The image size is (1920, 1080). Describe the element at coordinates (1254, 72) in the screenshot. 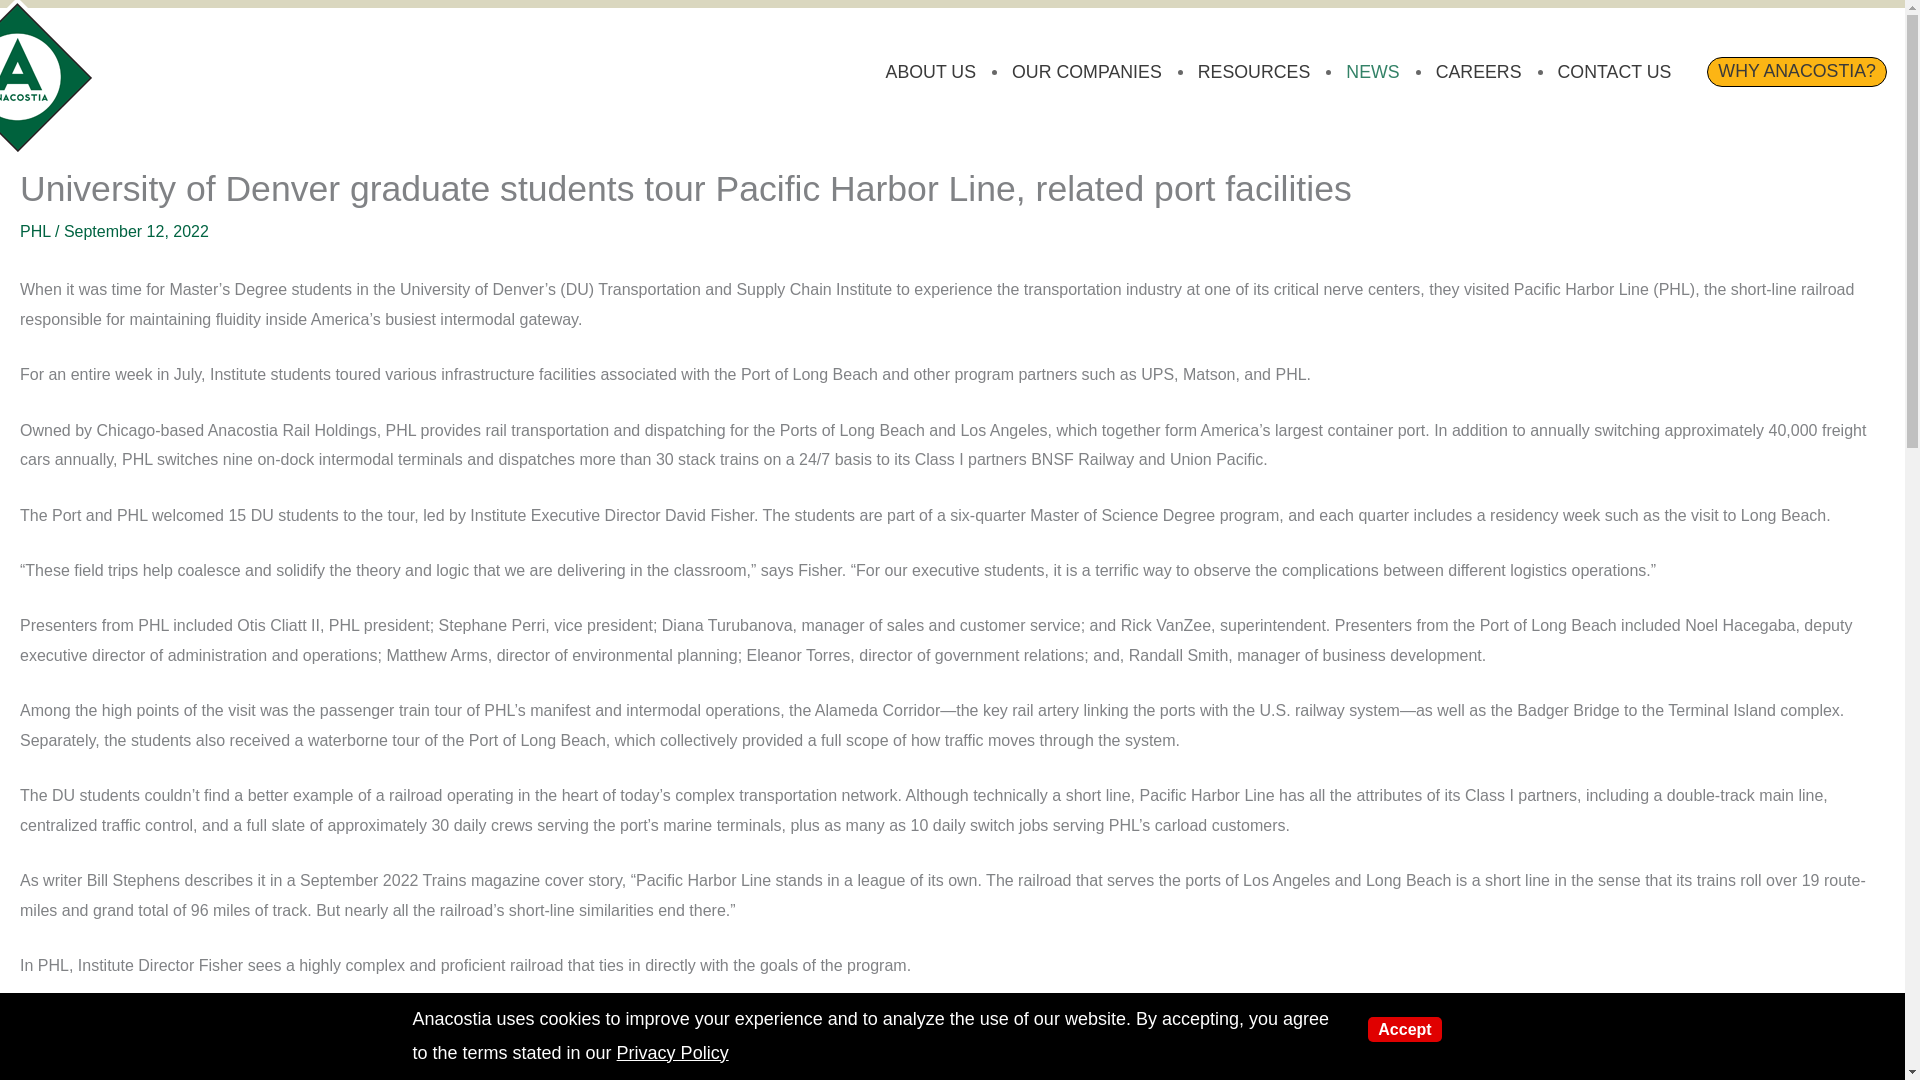

I see `RESOURCES` at that location.